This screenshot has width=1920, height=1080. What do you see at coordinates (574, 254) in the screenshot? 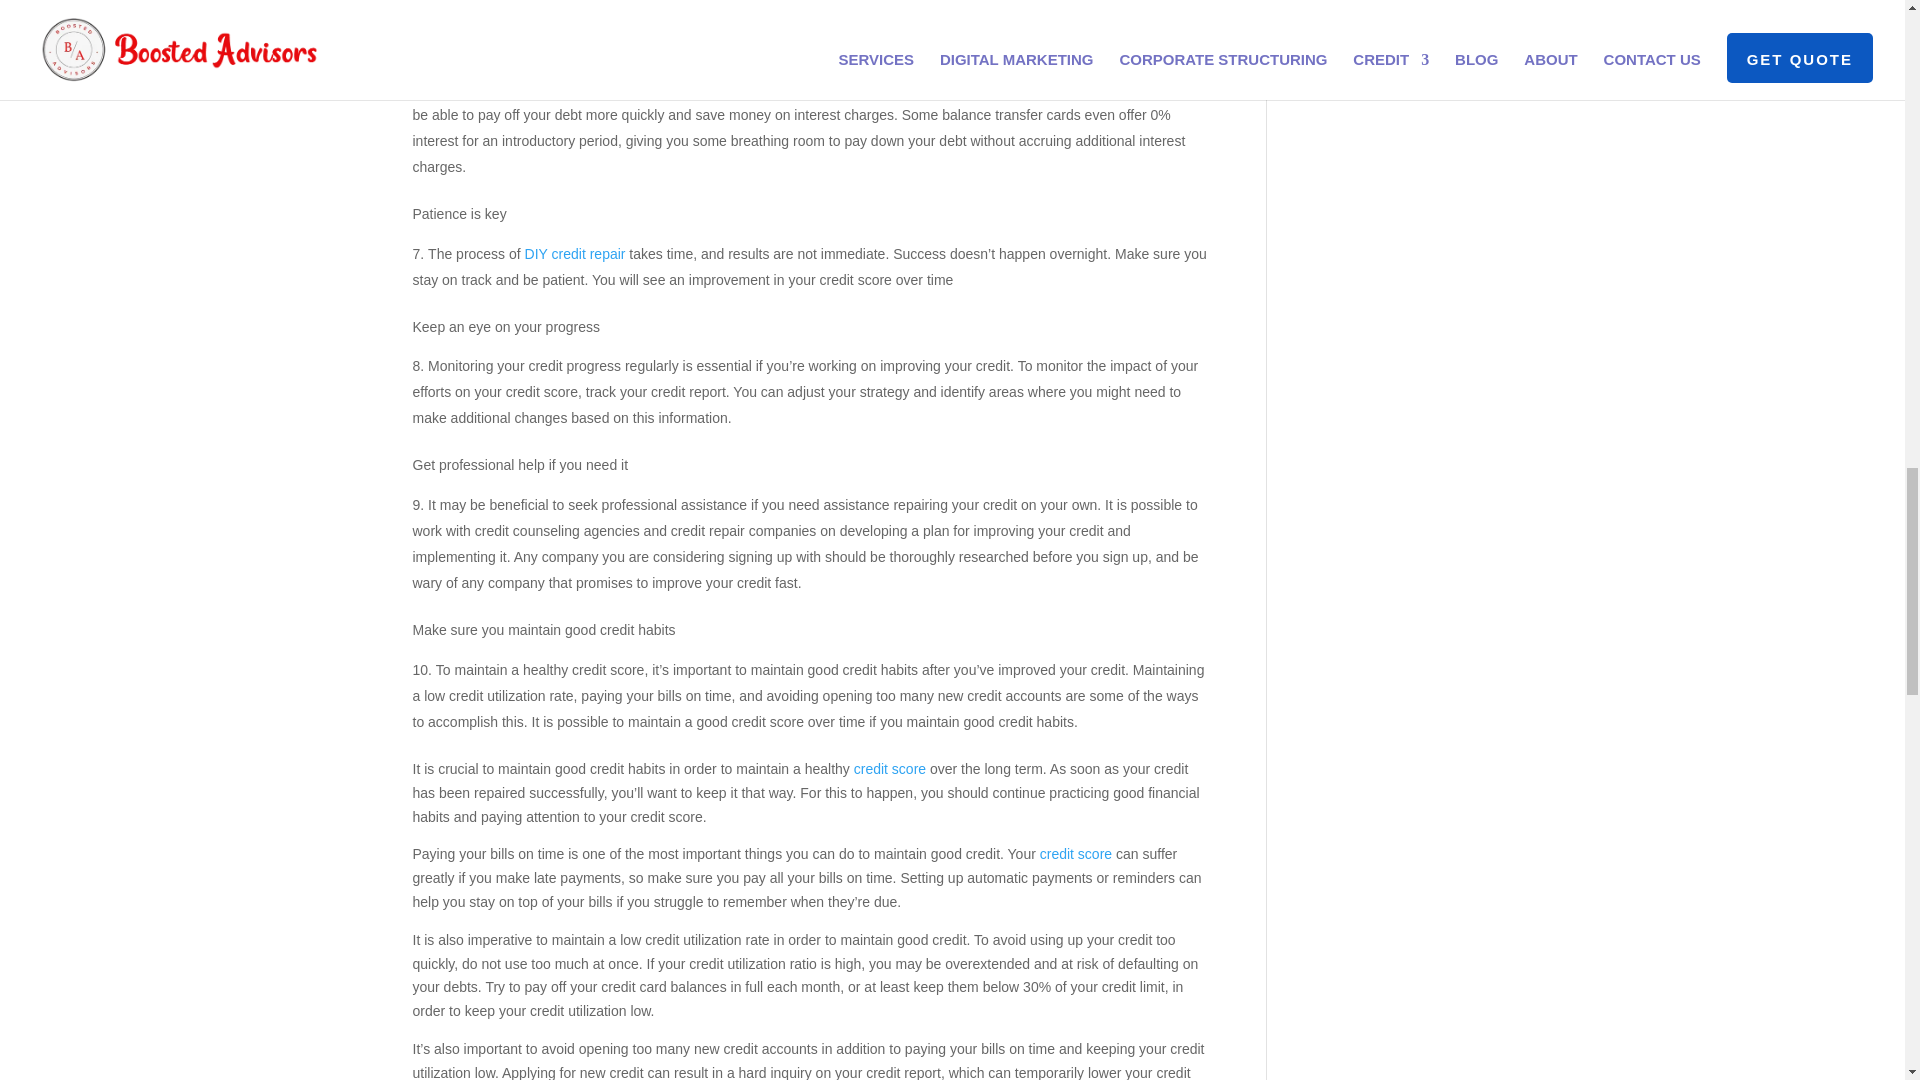
I see `DIY credit repair` at bounding box center [574, 254].